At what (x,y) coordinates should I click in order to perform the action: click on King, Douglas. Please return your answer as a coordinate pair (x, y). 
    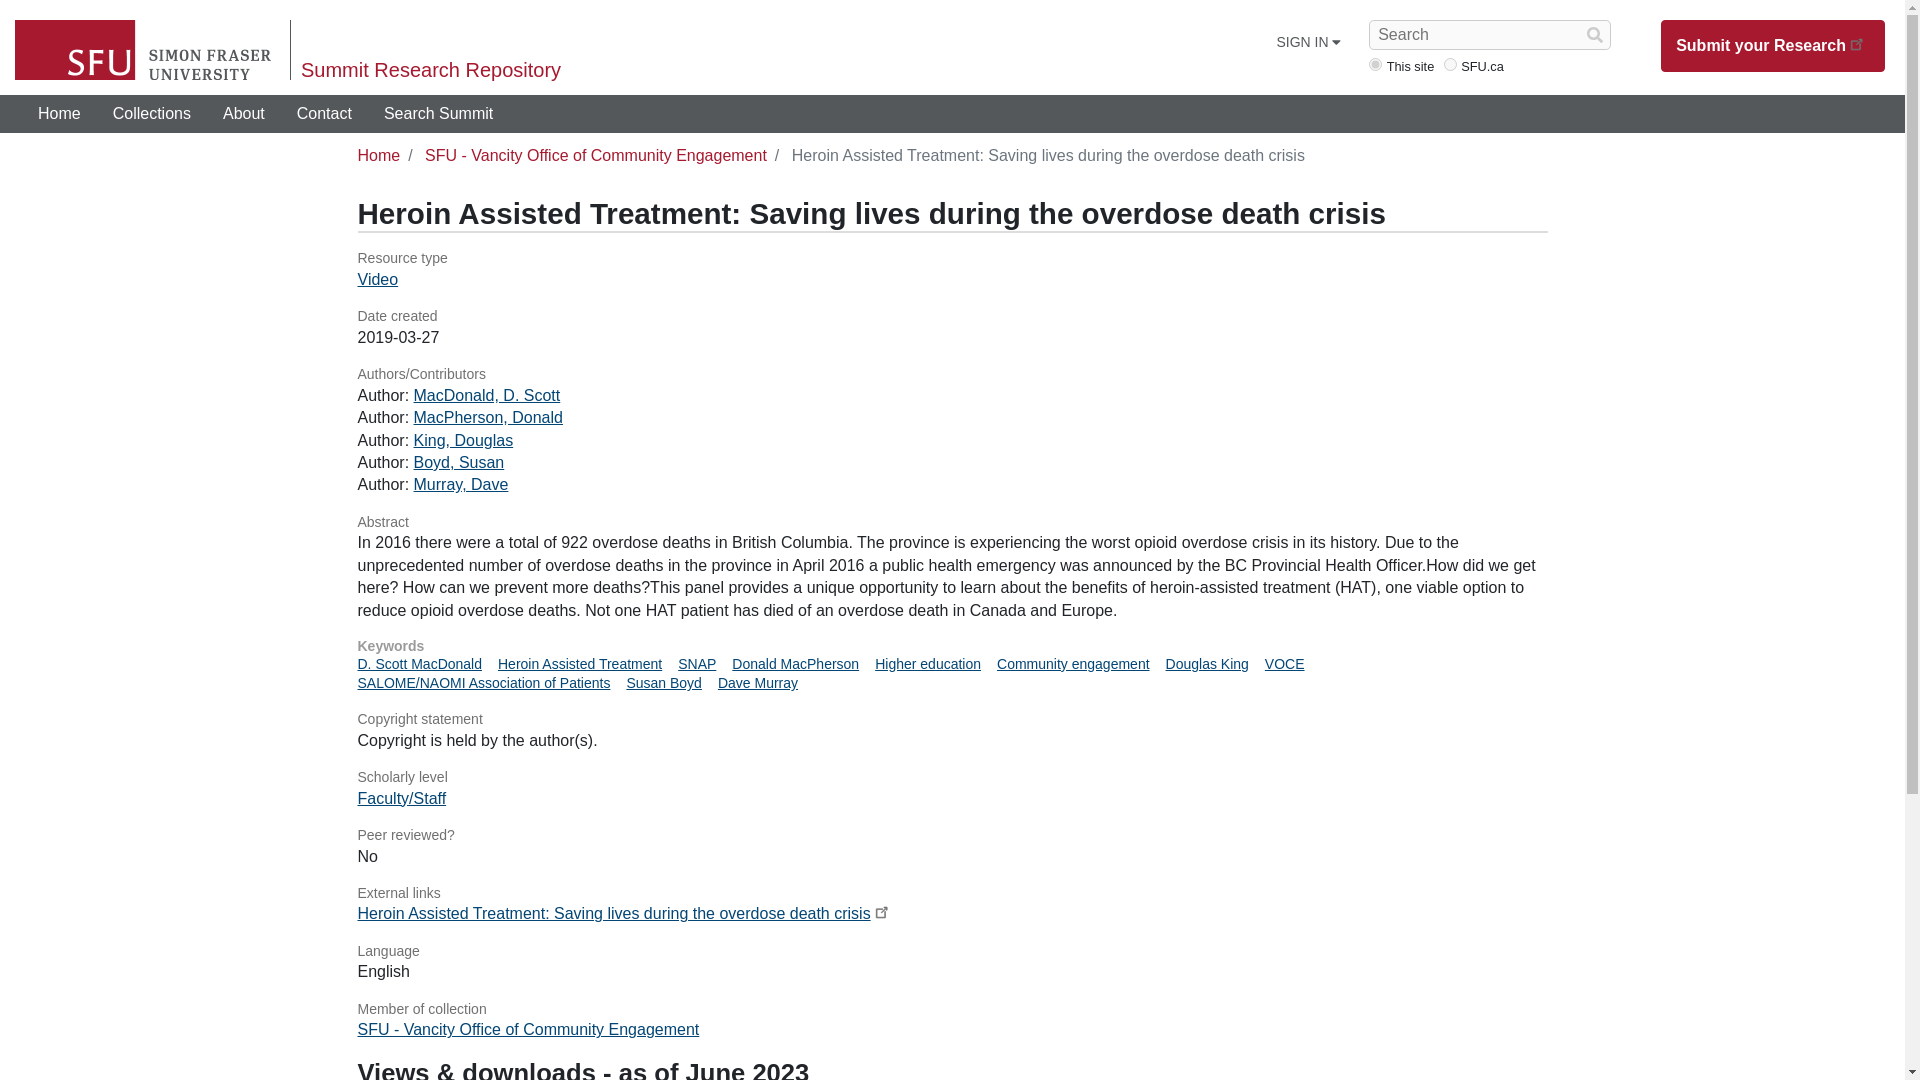
    Looking at the image, I should click on (464, 440).